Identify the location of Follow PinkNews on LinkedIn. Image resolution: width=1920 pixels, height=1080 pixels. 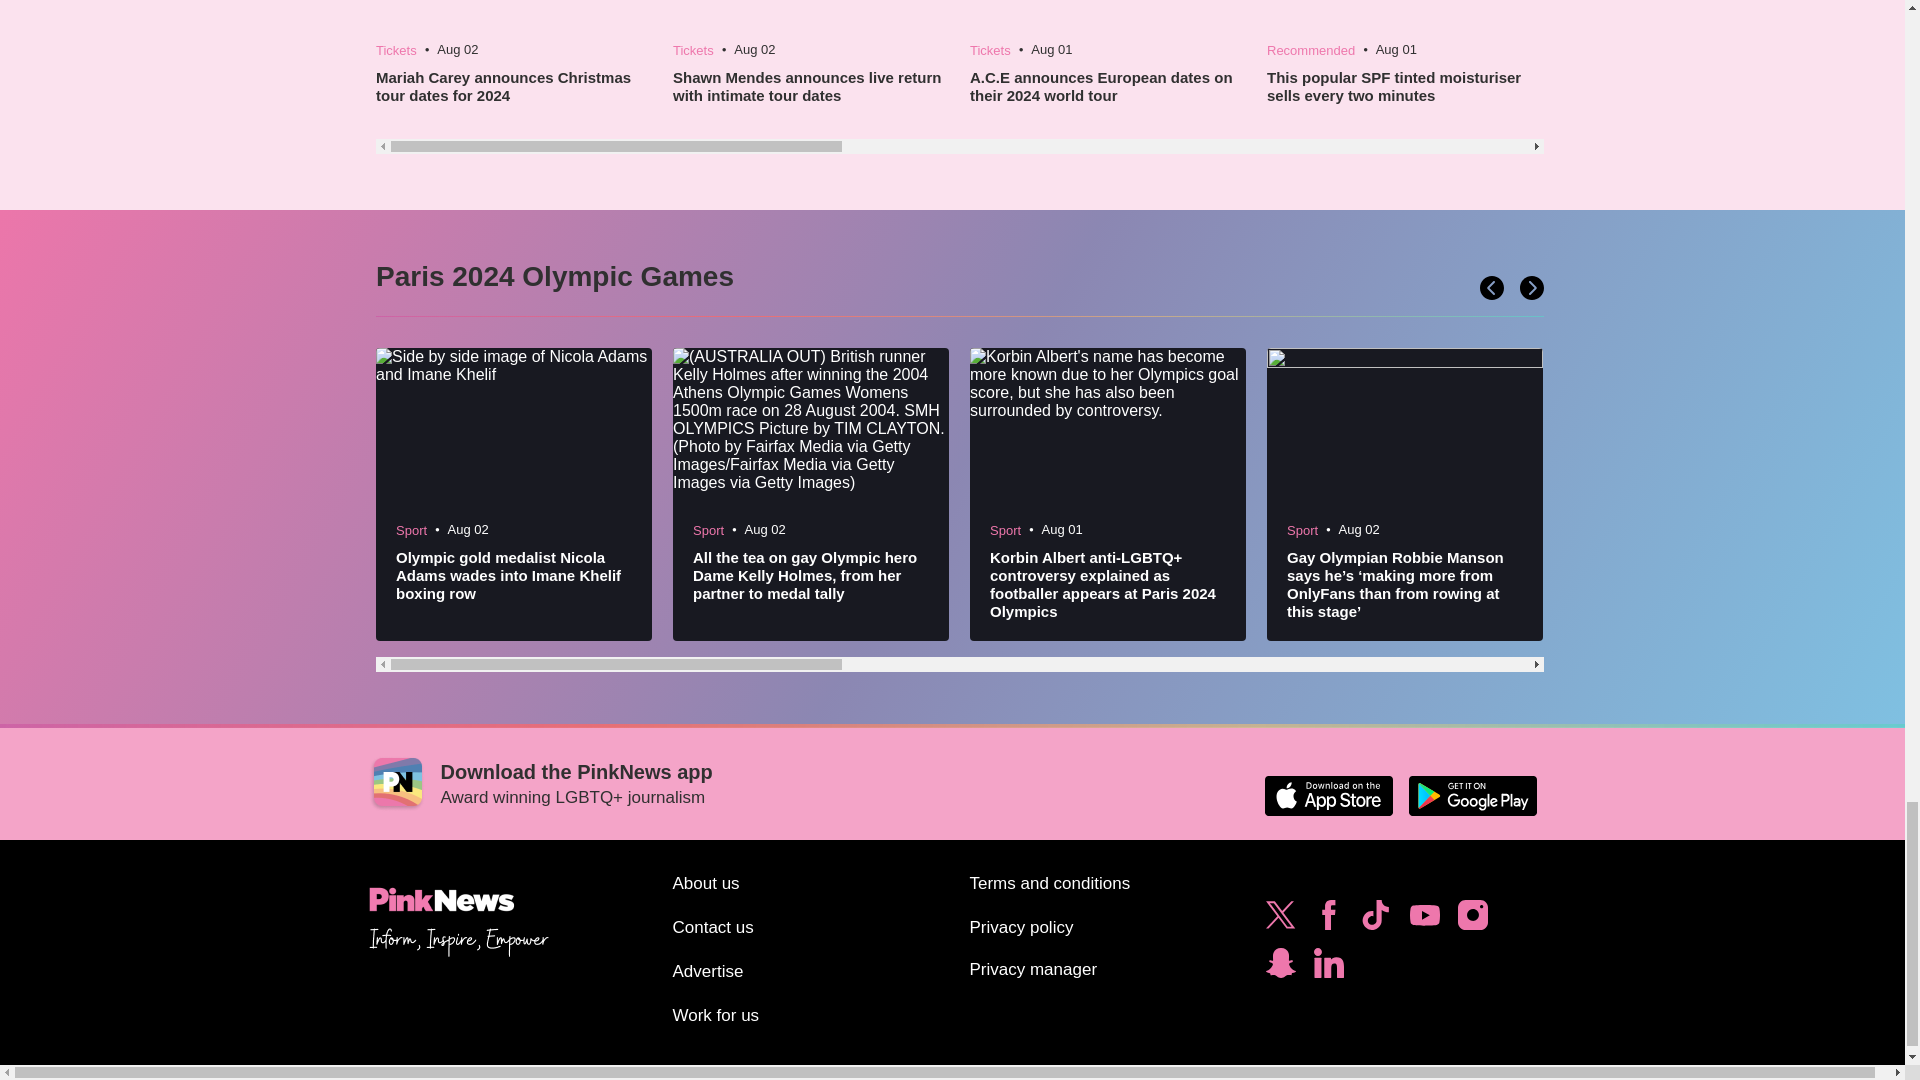
(1328, 968).